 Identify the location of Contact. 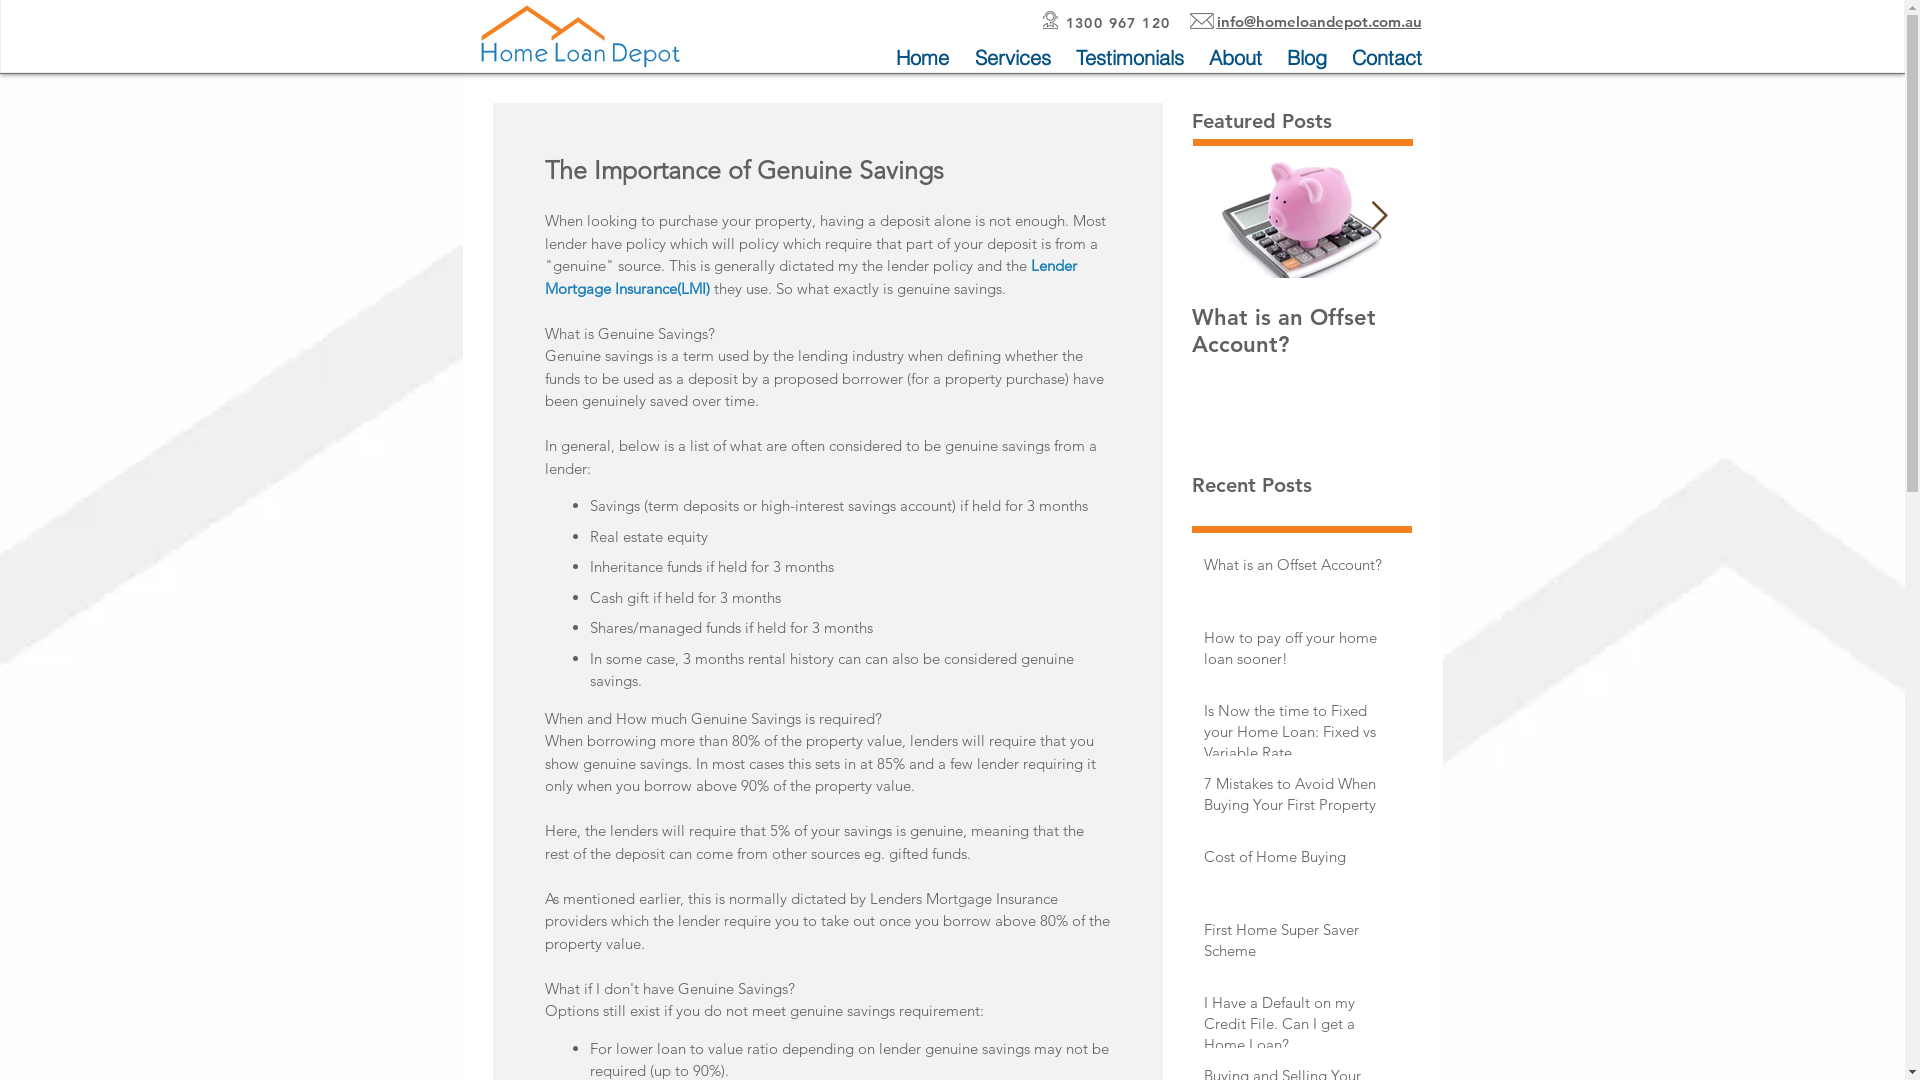
(1388, 58).